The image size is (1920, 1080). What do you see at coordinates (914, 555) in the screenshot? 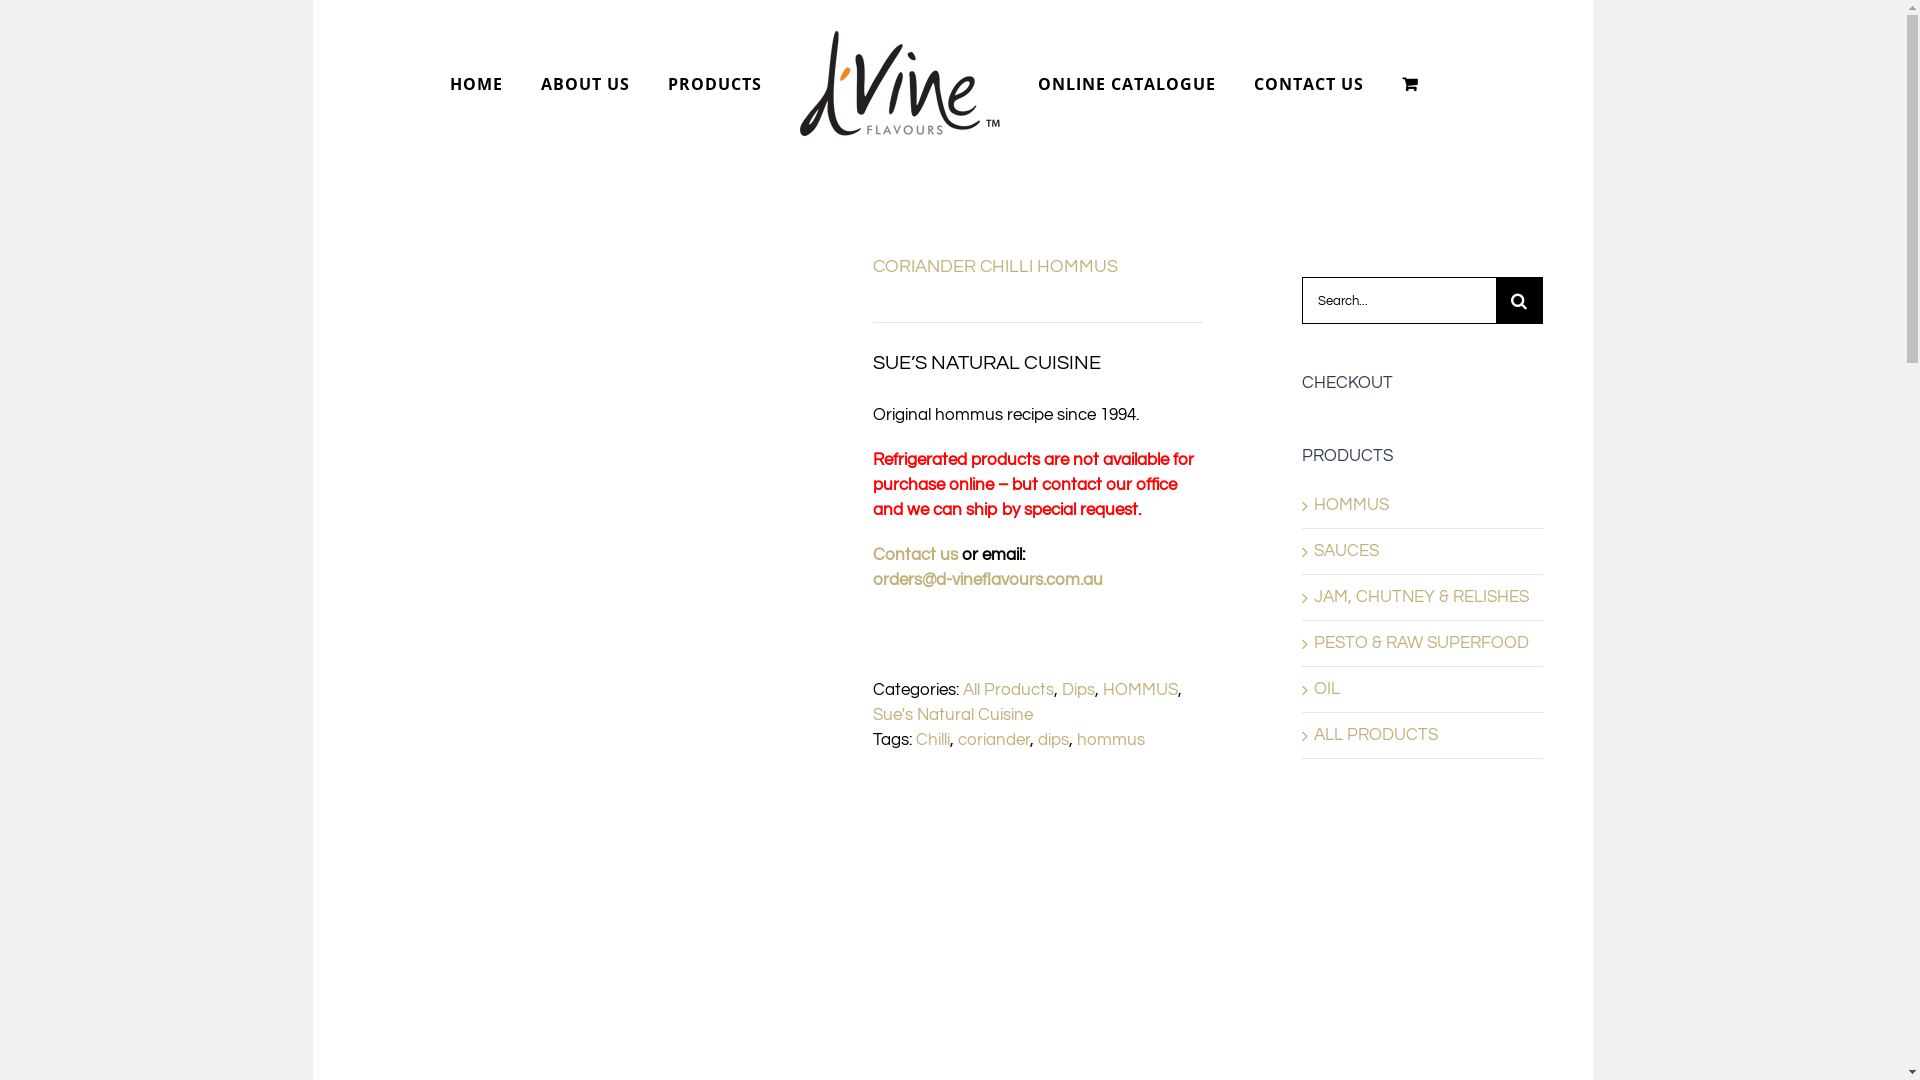
I see `Contact us` at bounding box center [914, 555].